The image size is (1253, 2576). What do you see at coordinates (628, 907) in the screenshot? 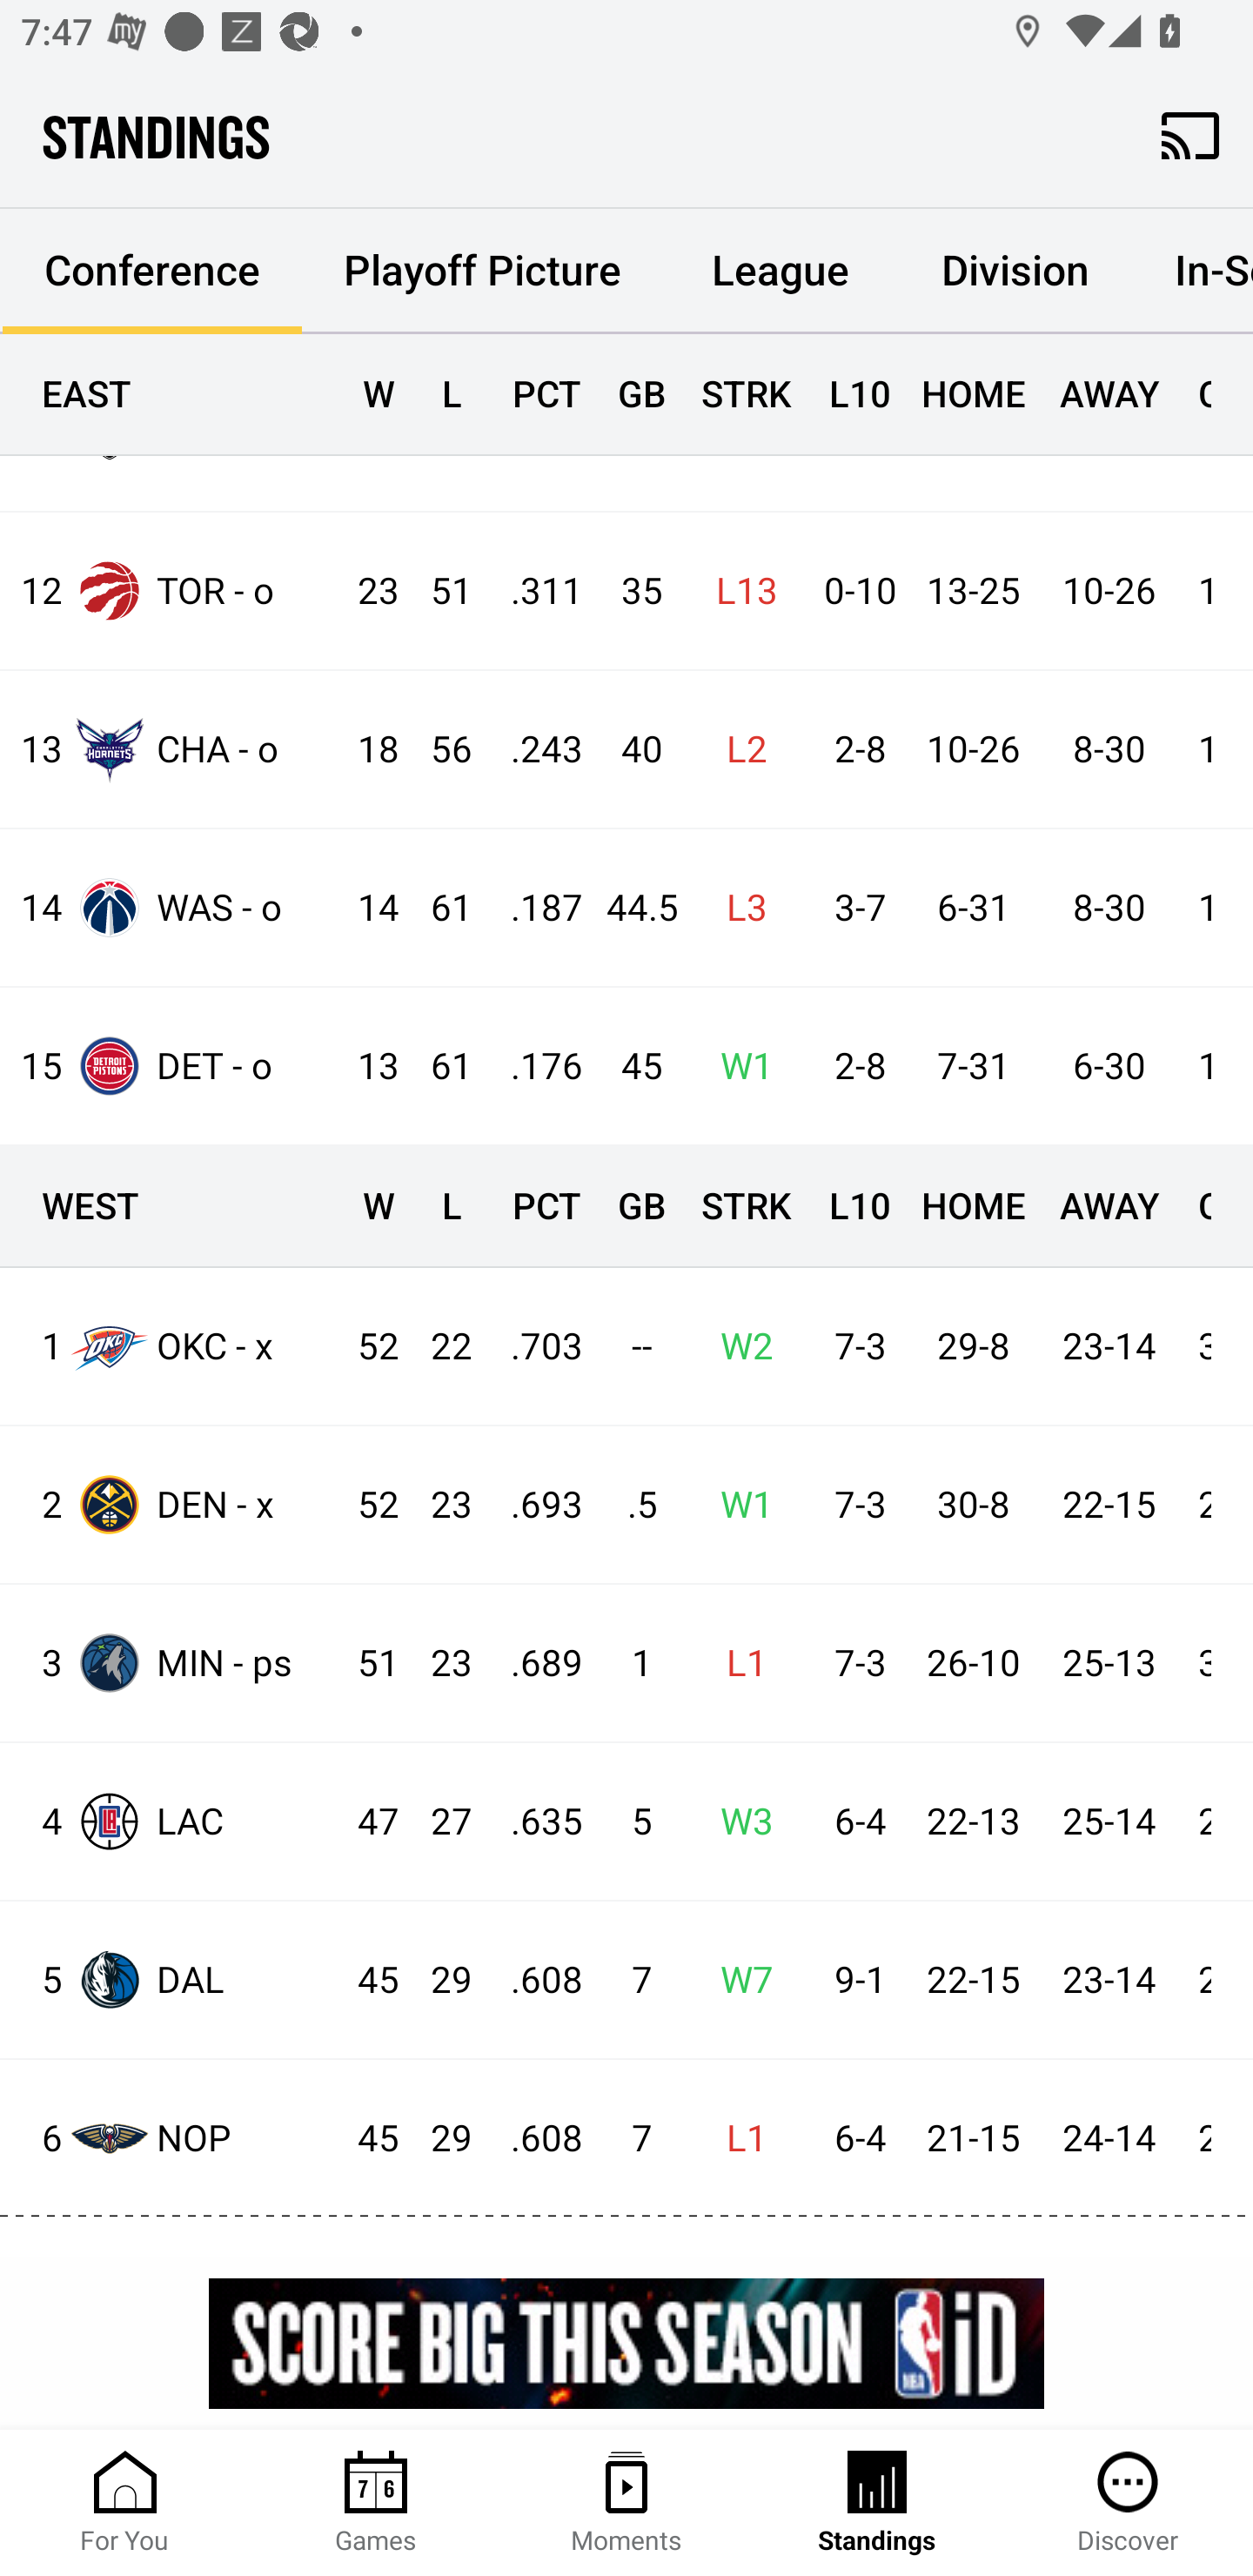
I see `44.5` at bounding box center [628, 907].